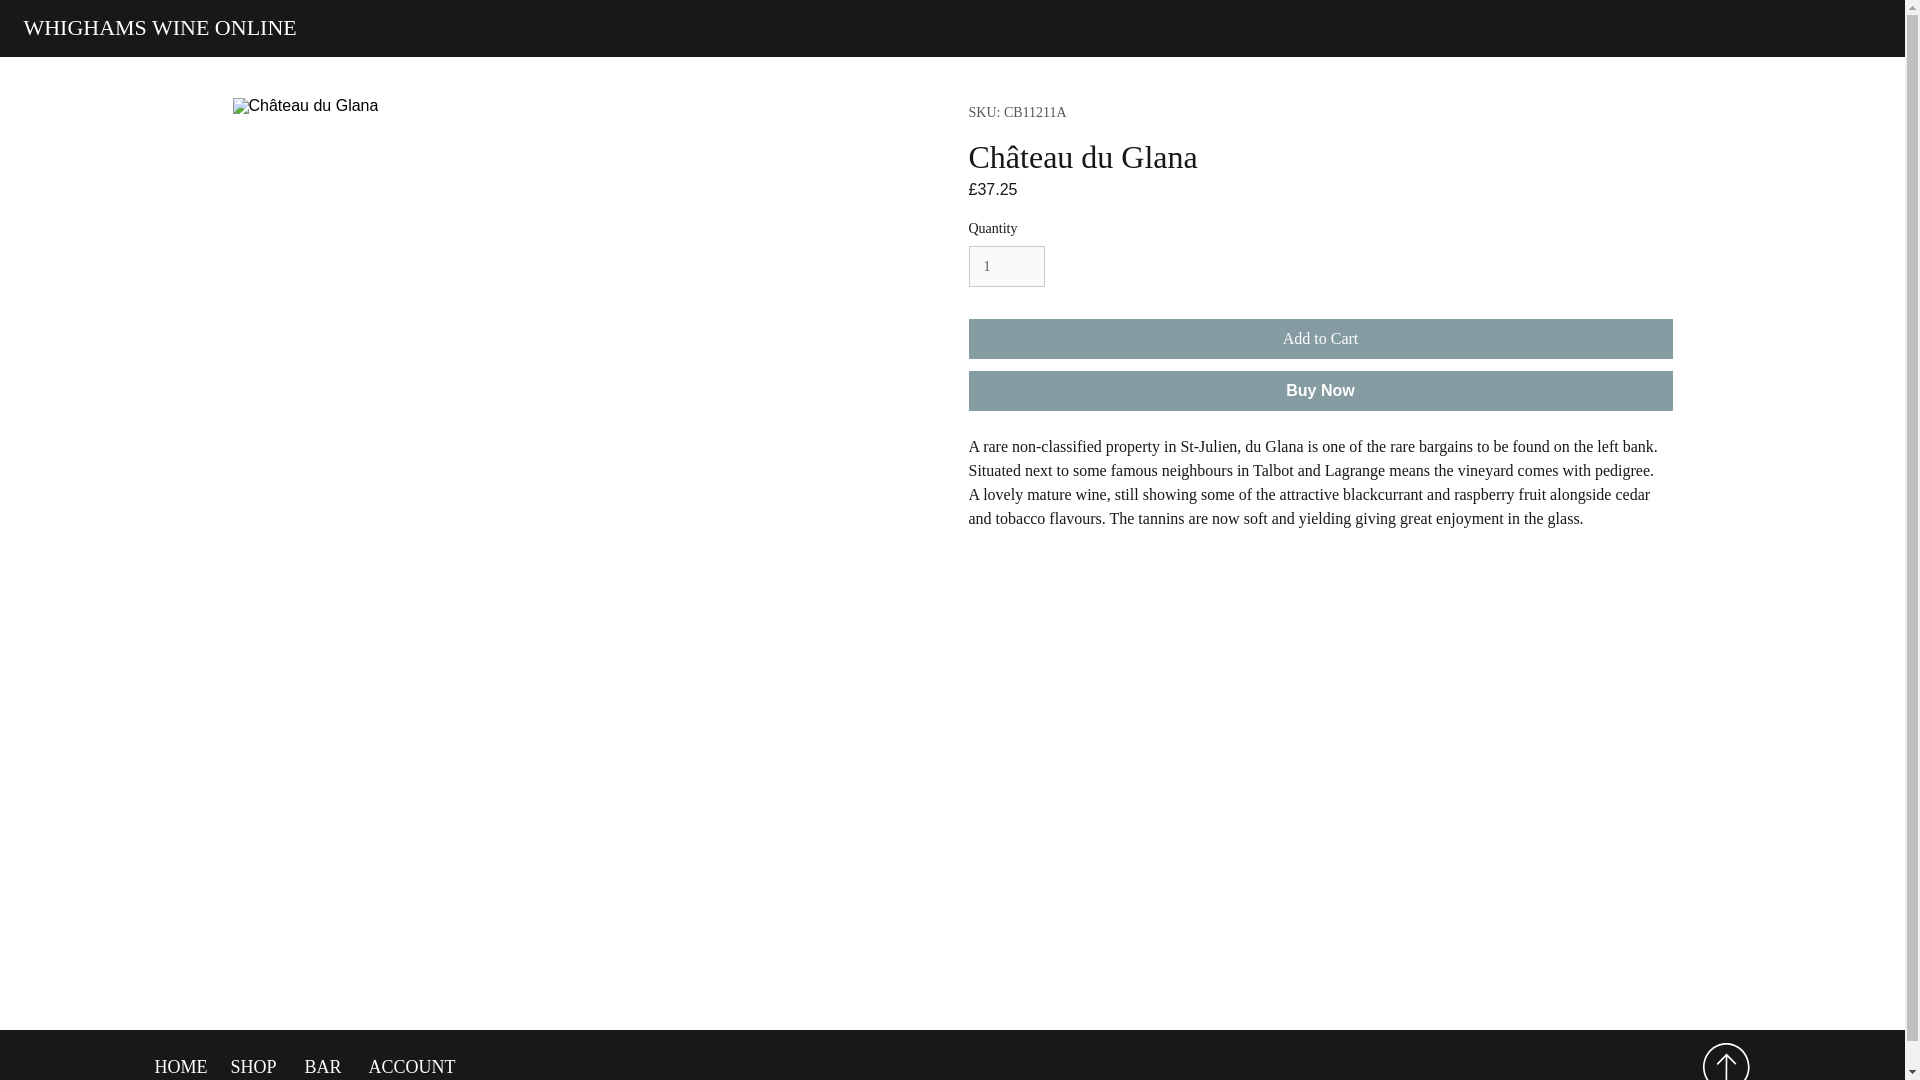  Describe the element at coordinates (178, 1066) in the screenshot. I see `HOME` at that location.